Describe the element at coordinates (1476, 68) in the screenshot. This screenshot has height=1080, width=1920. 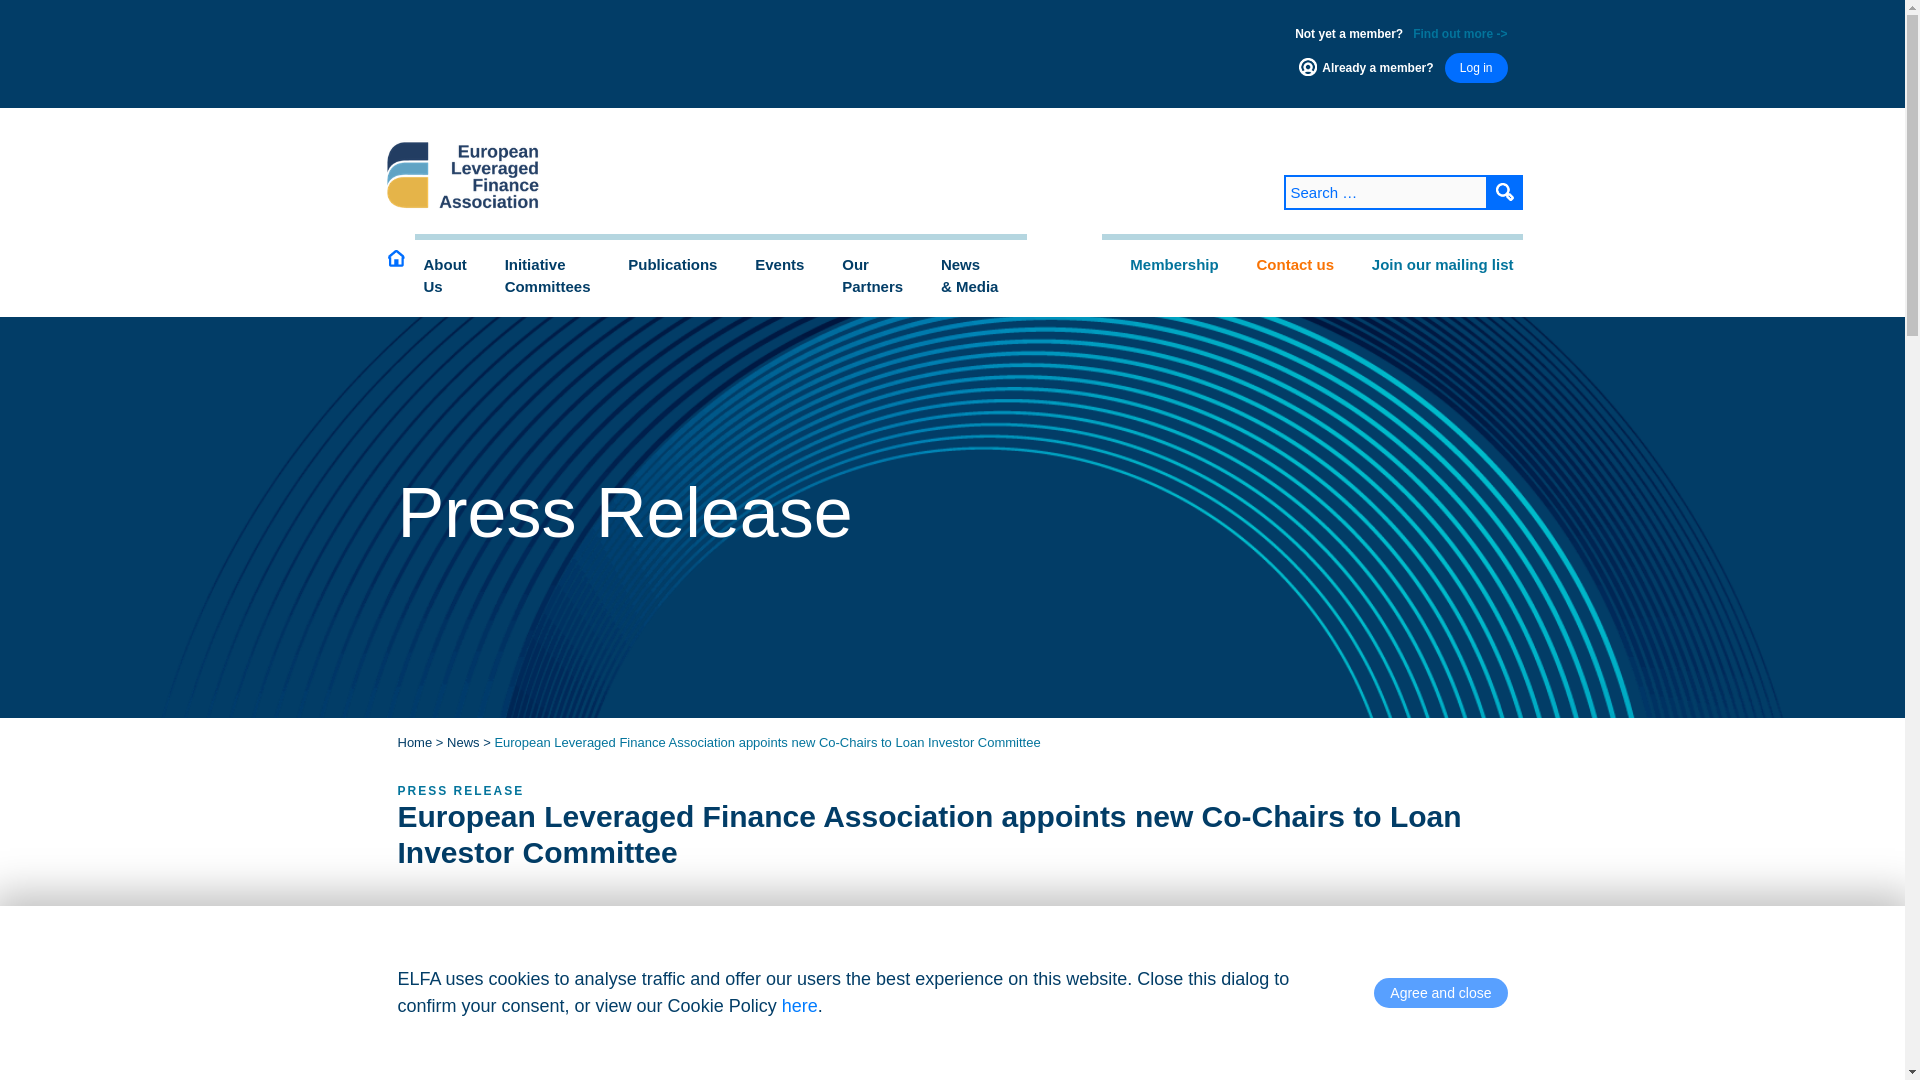
I see `Search` at that location.